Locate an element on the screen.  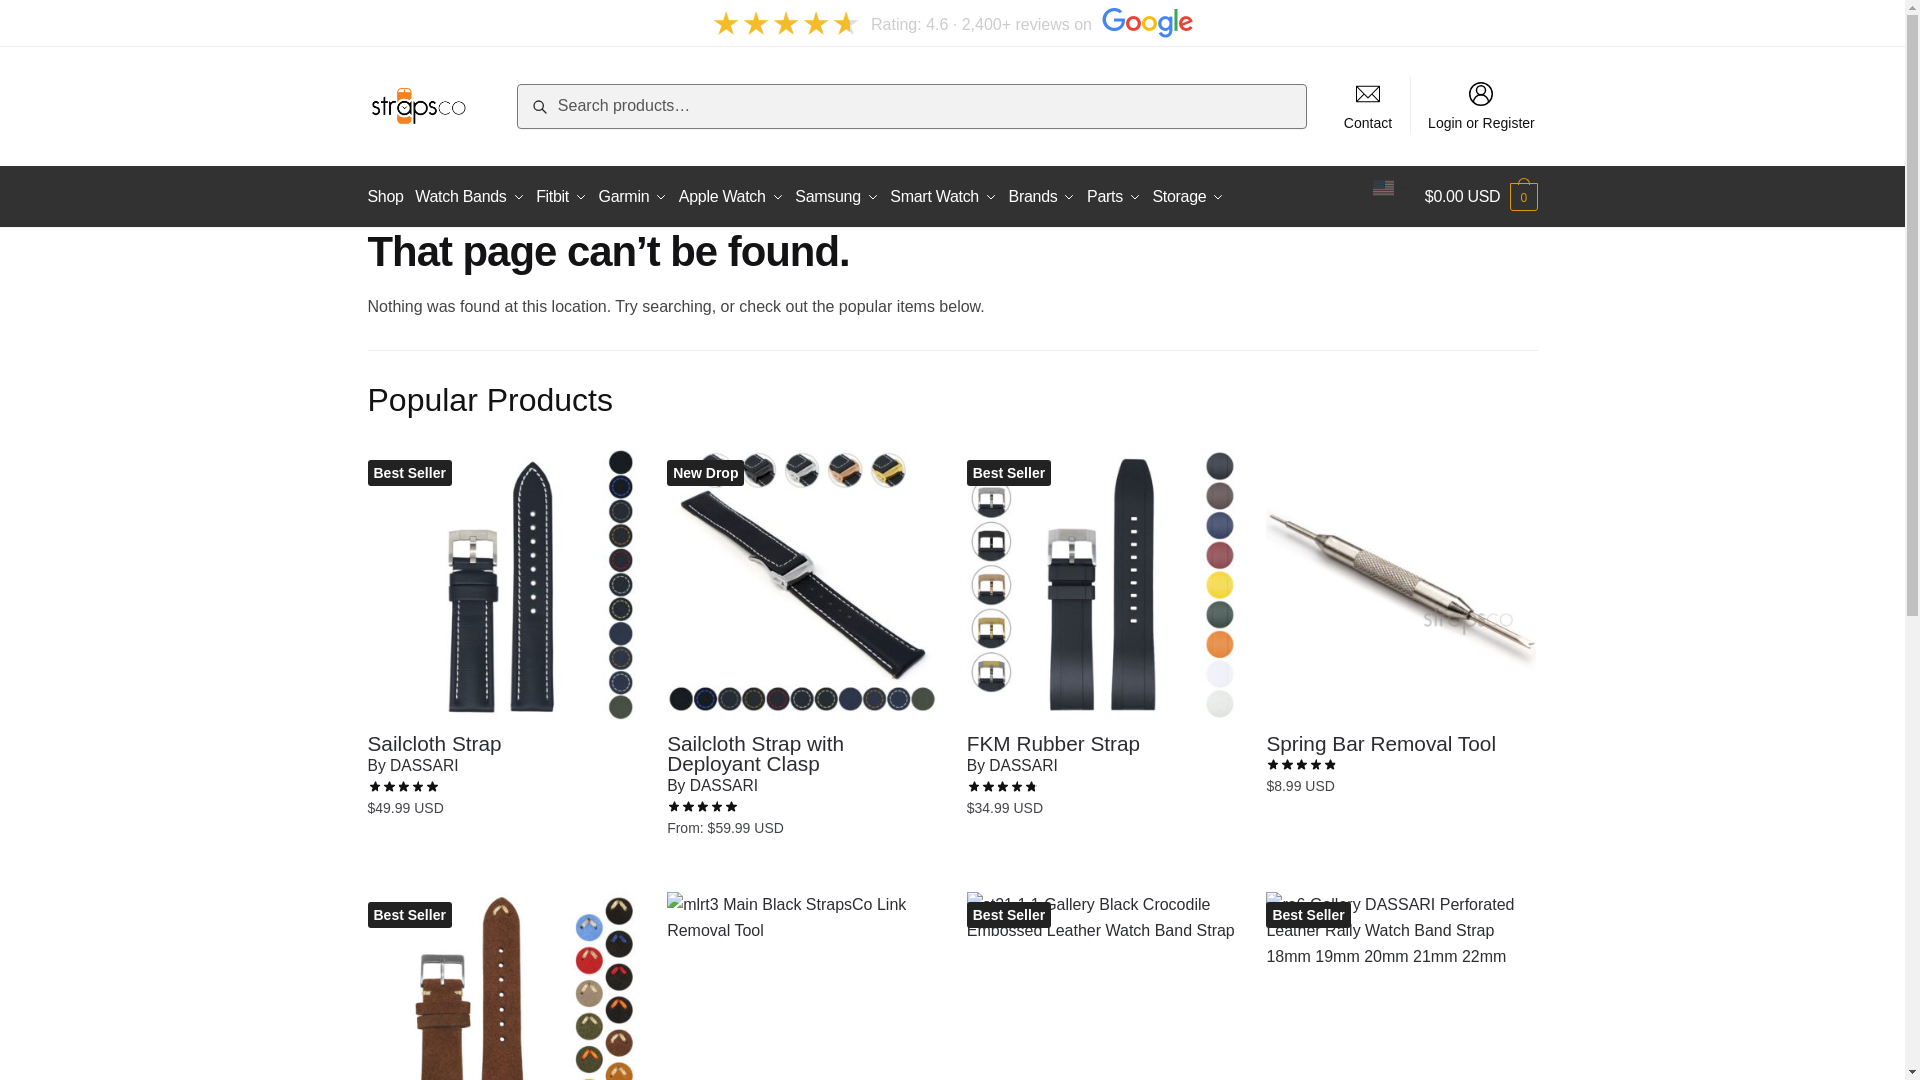
Fitbit is located at coordinates (560, 196).